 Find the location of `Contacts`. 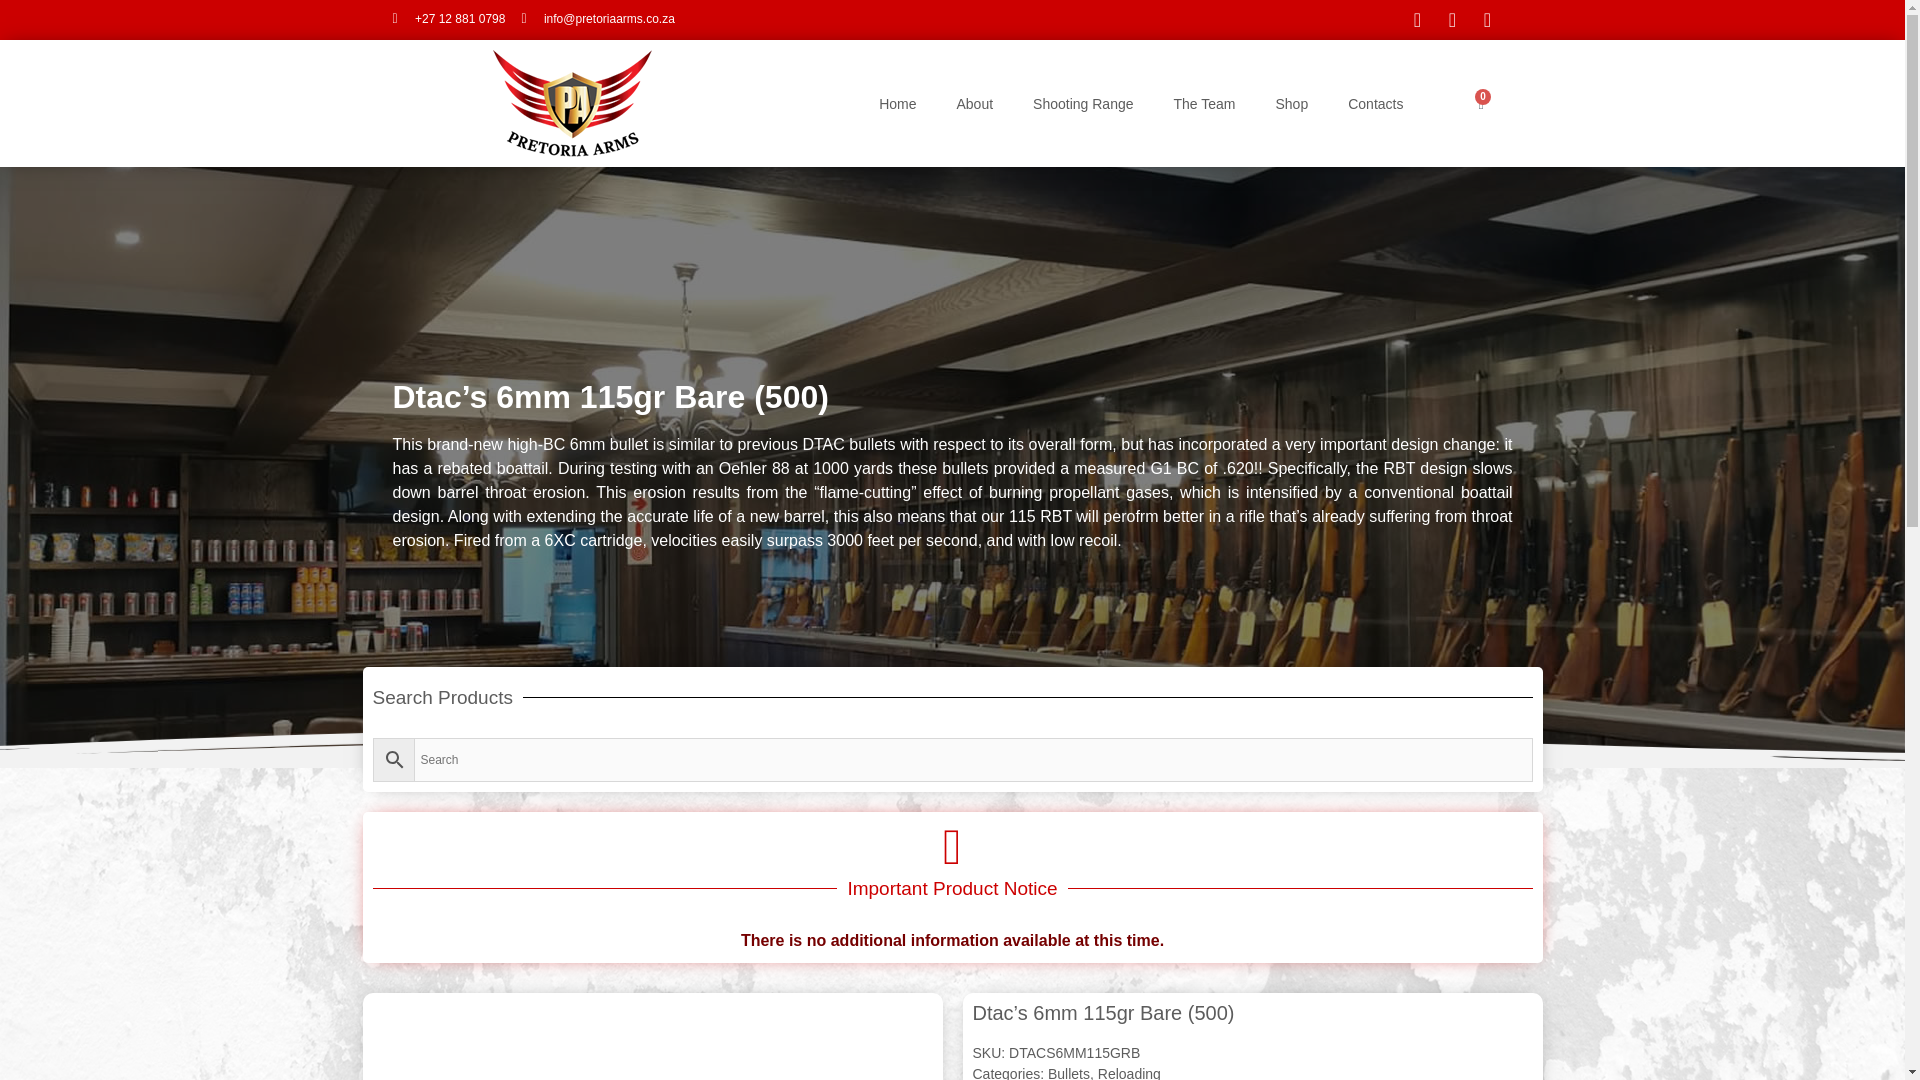

Contacts is located at coordinates (1375, 102).